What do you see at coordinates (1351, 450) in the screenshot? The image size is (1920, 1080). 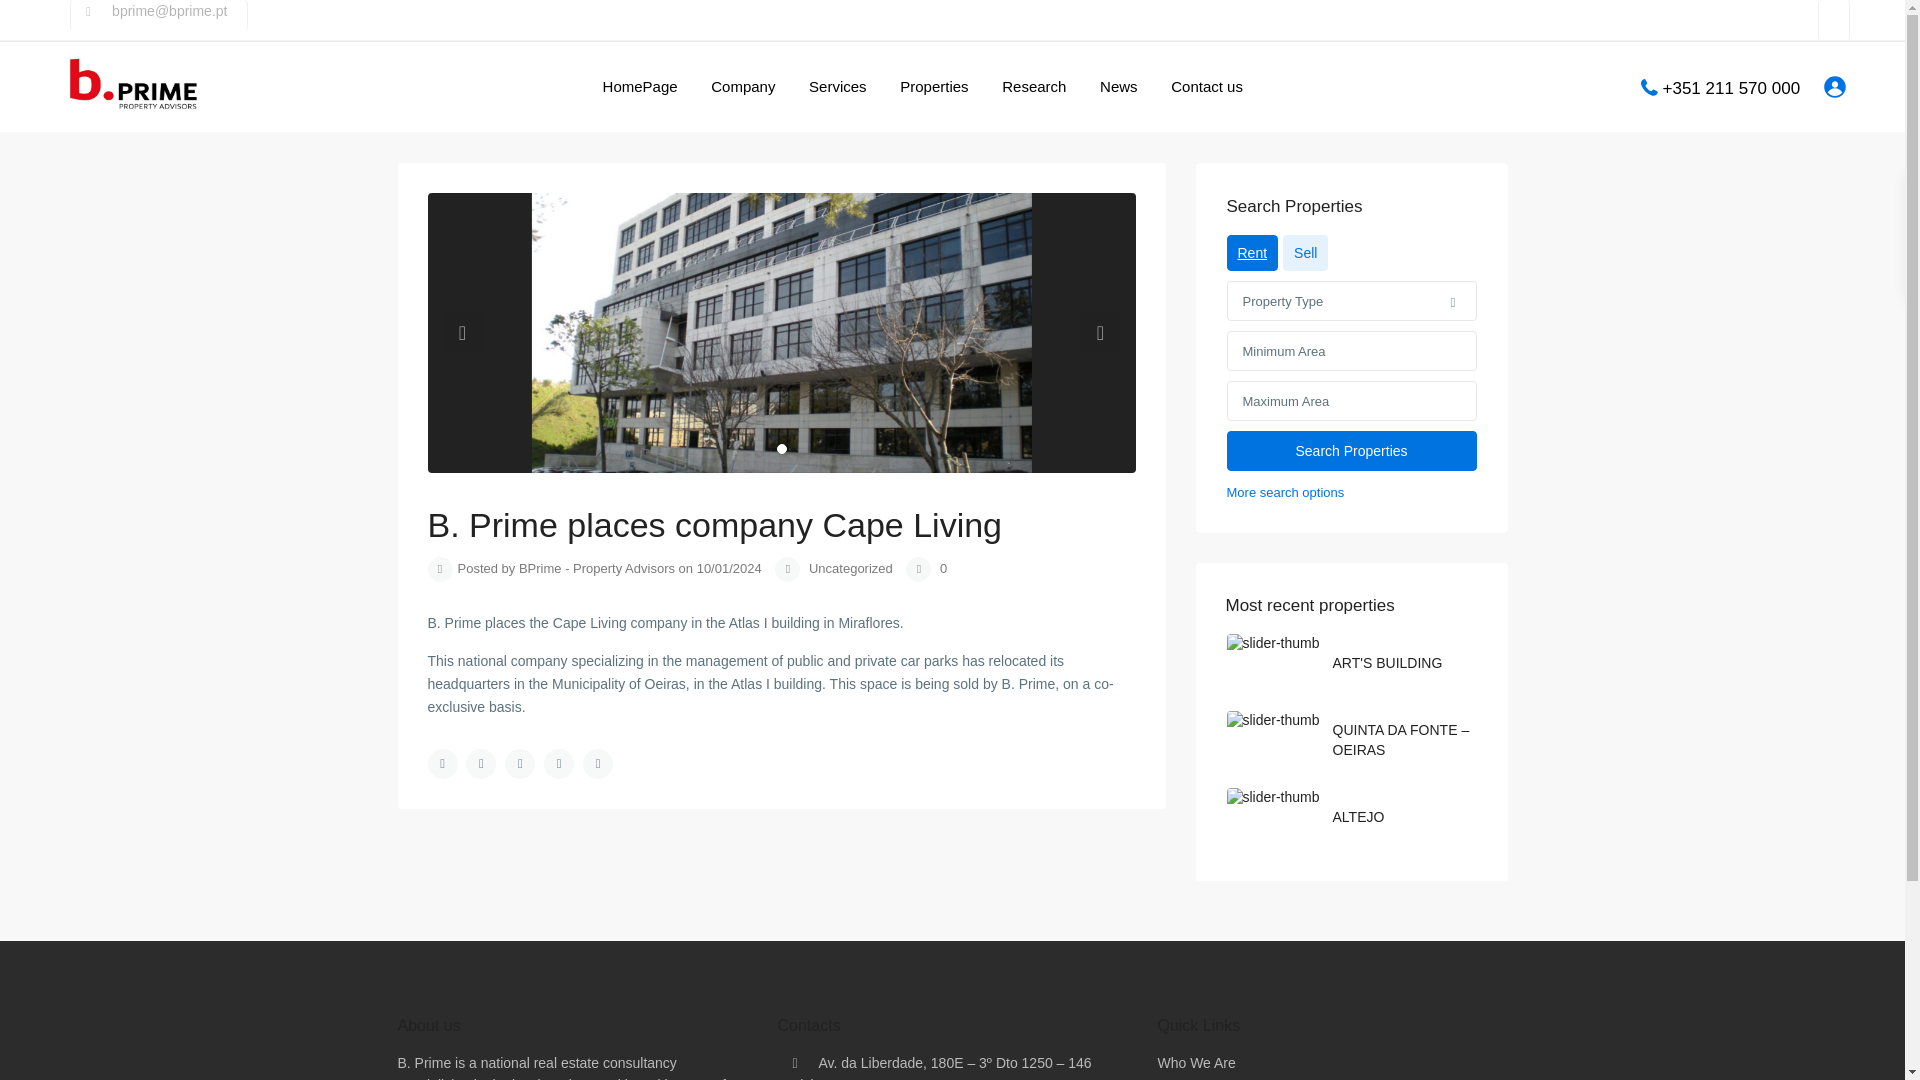 I see `Search Properties` at bounding box center [1351, 450].